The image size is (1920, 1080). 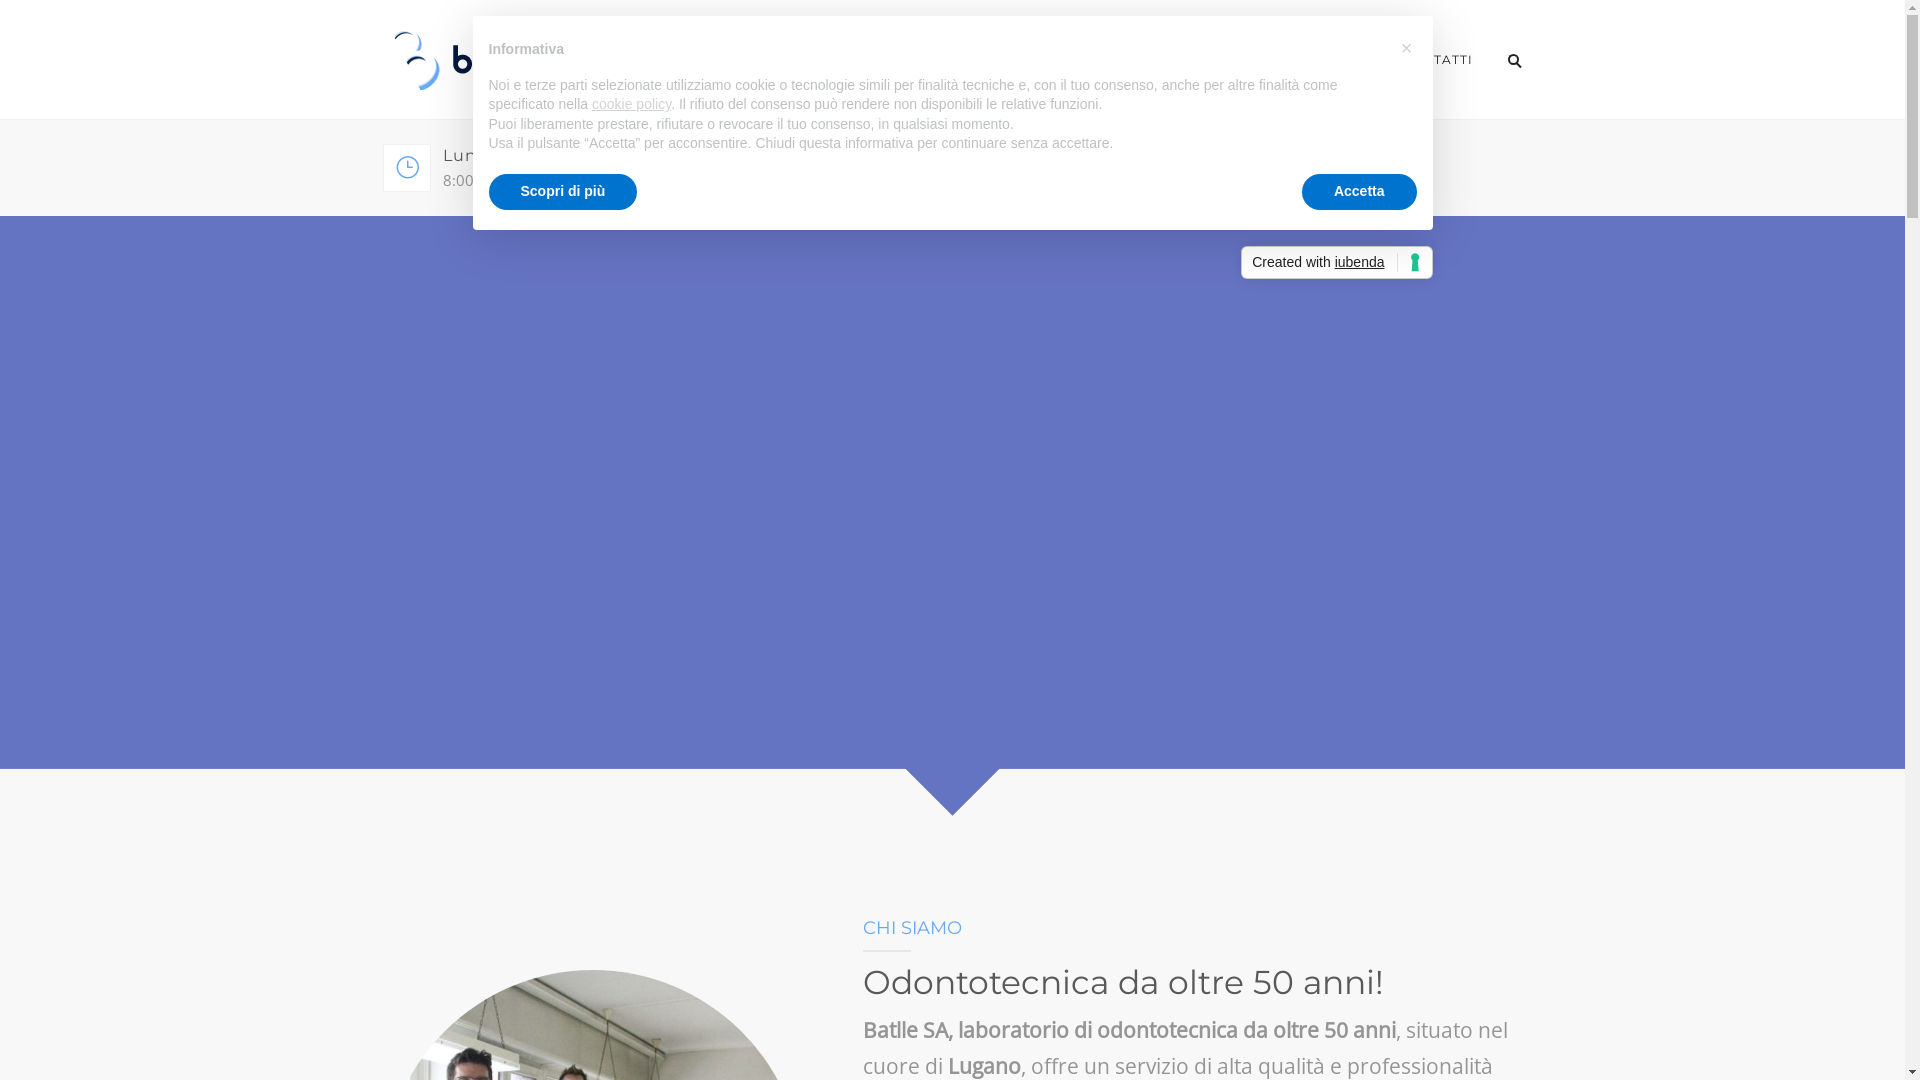 I want to click on cookie policy, so click(x=632, y=104).